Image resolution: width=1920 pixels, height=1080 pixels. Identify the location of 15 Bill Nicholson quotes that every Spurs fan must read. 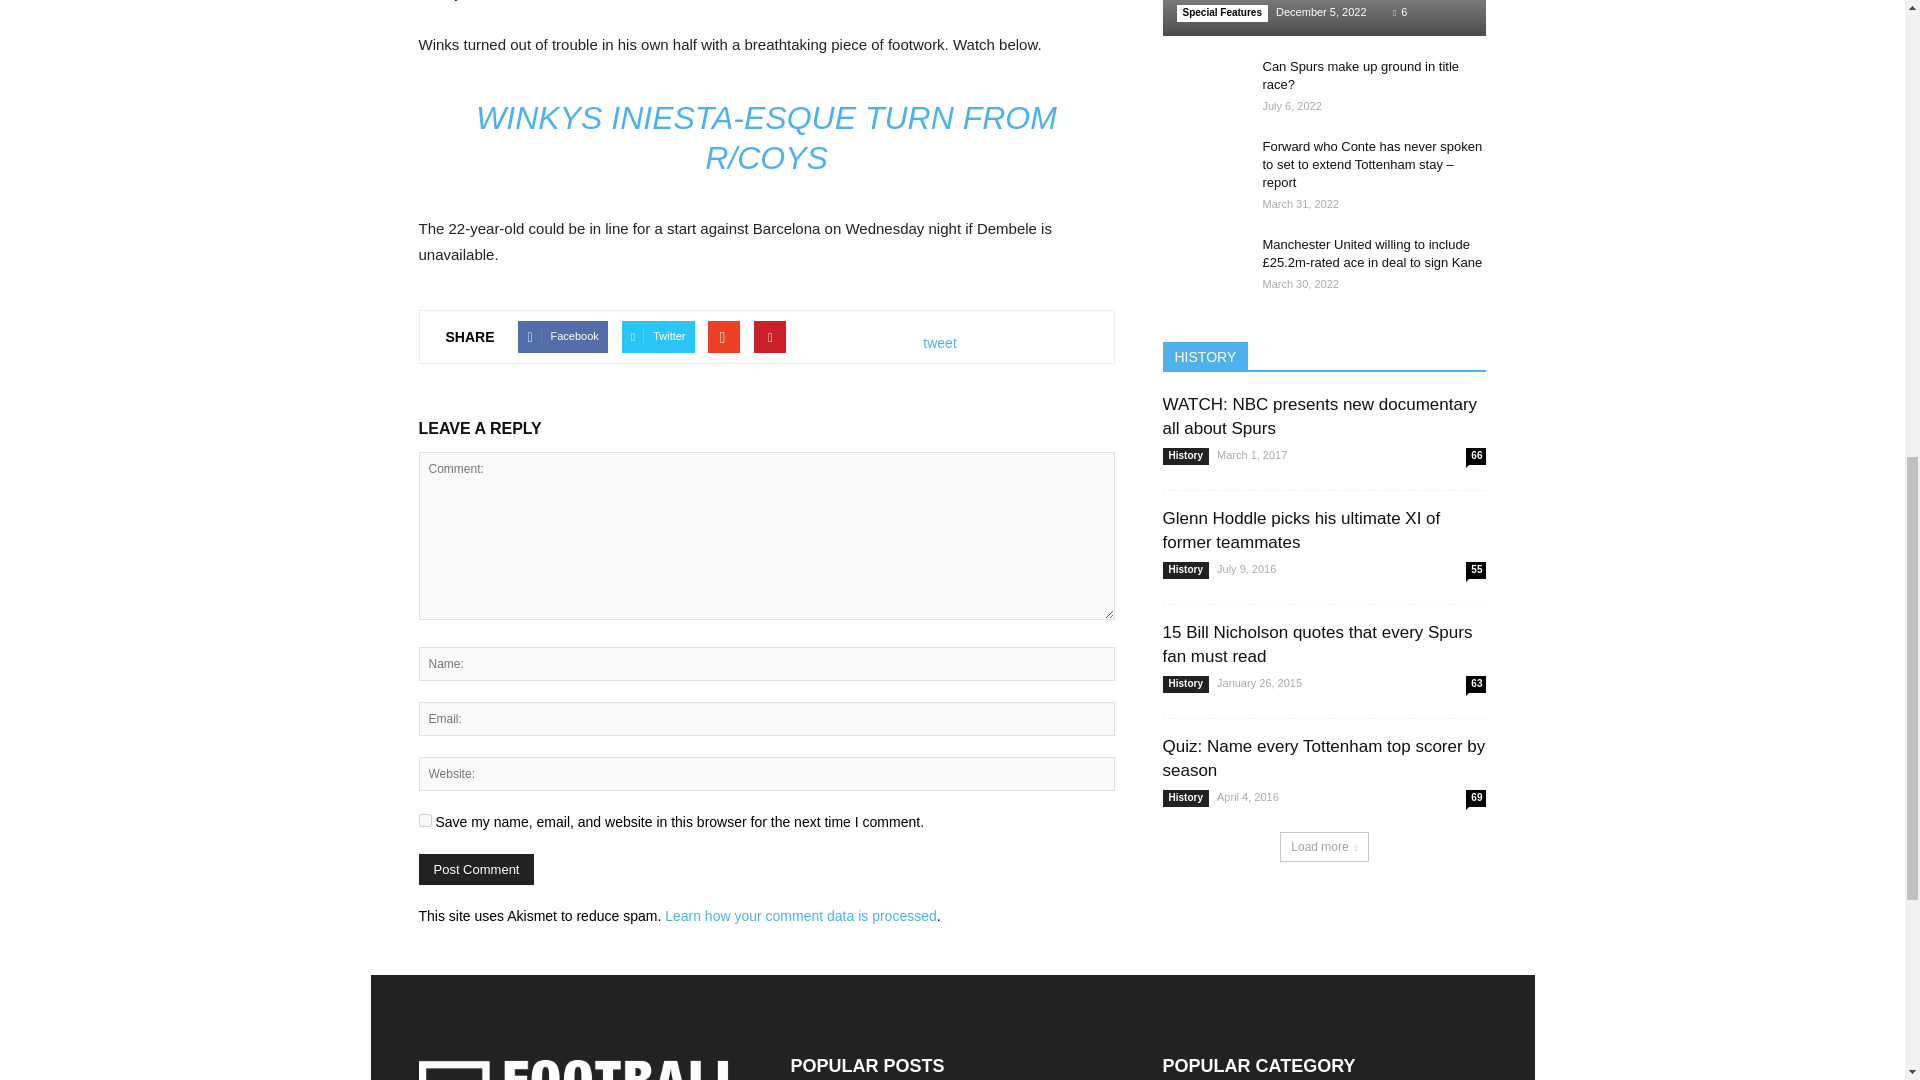
(1316, 644).